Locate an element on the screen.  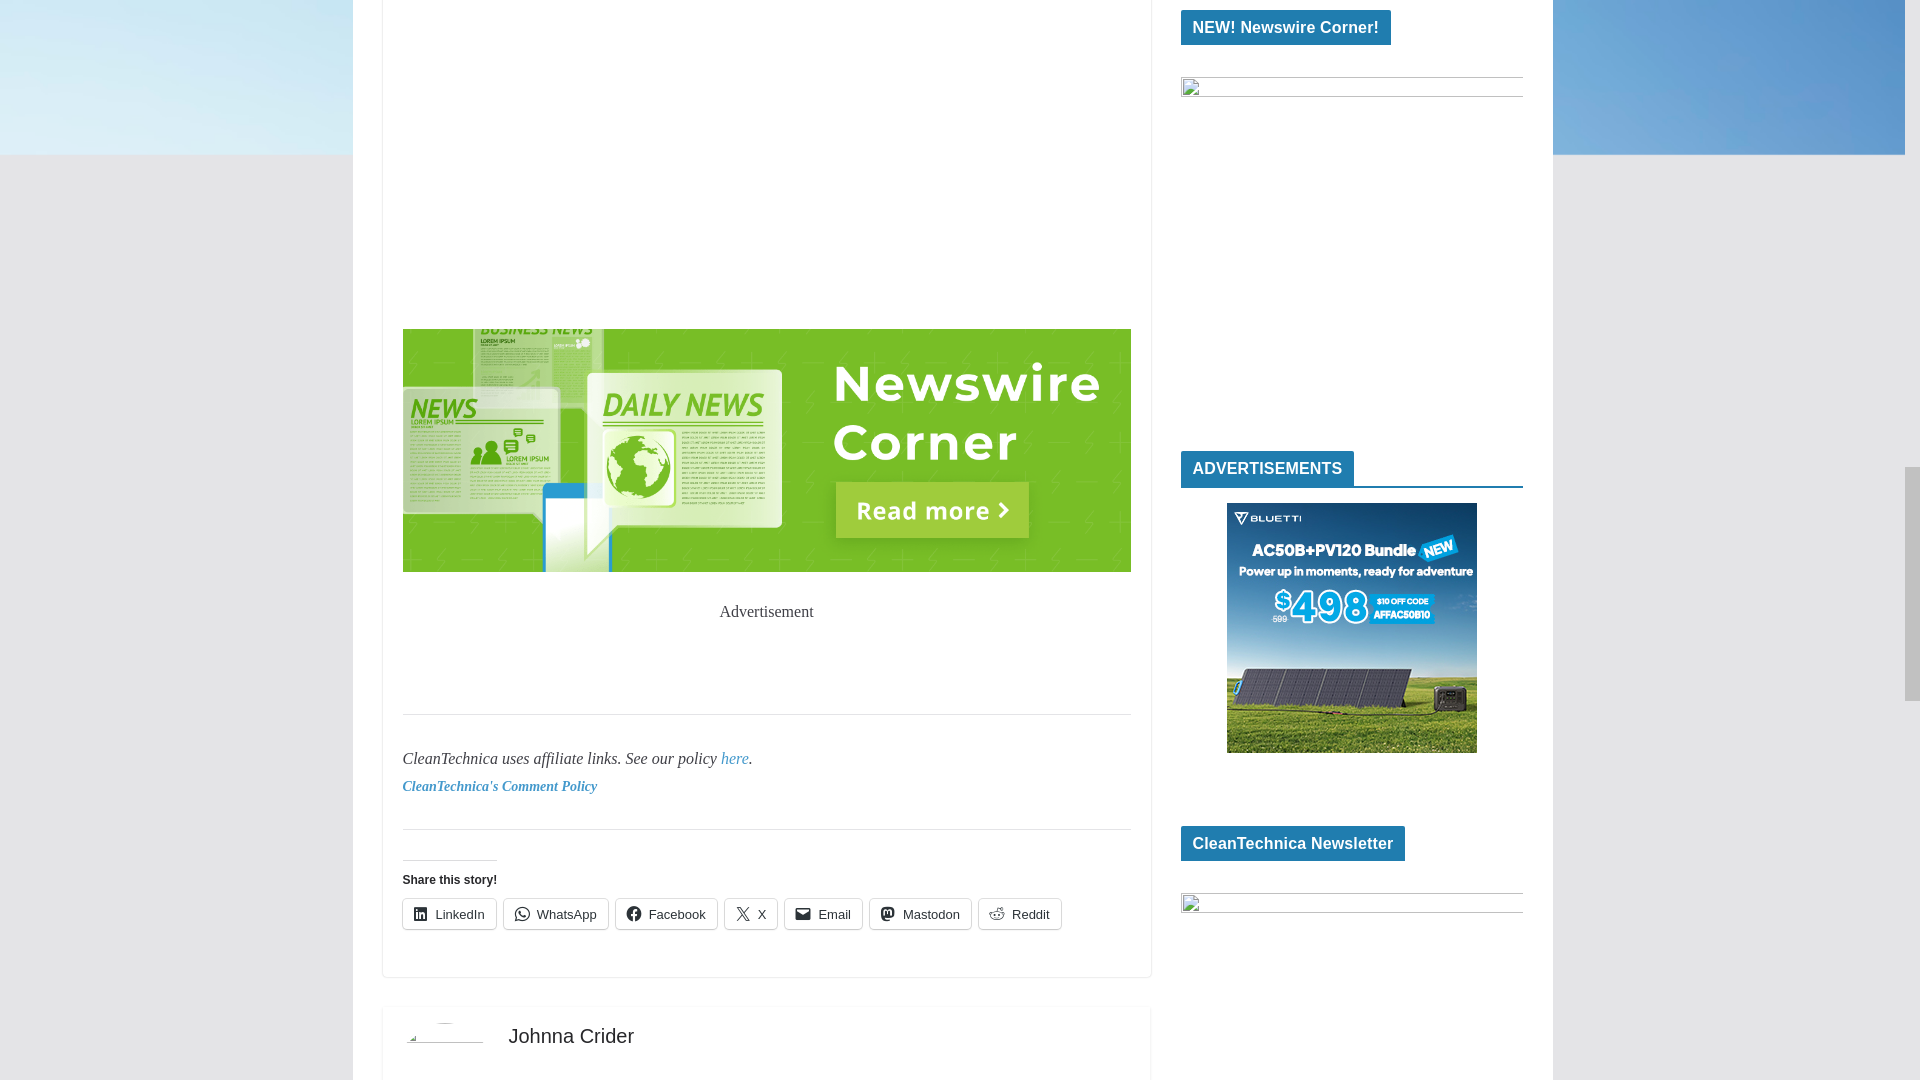
Click to share on Reddit is located at coordinates (1020, 913).